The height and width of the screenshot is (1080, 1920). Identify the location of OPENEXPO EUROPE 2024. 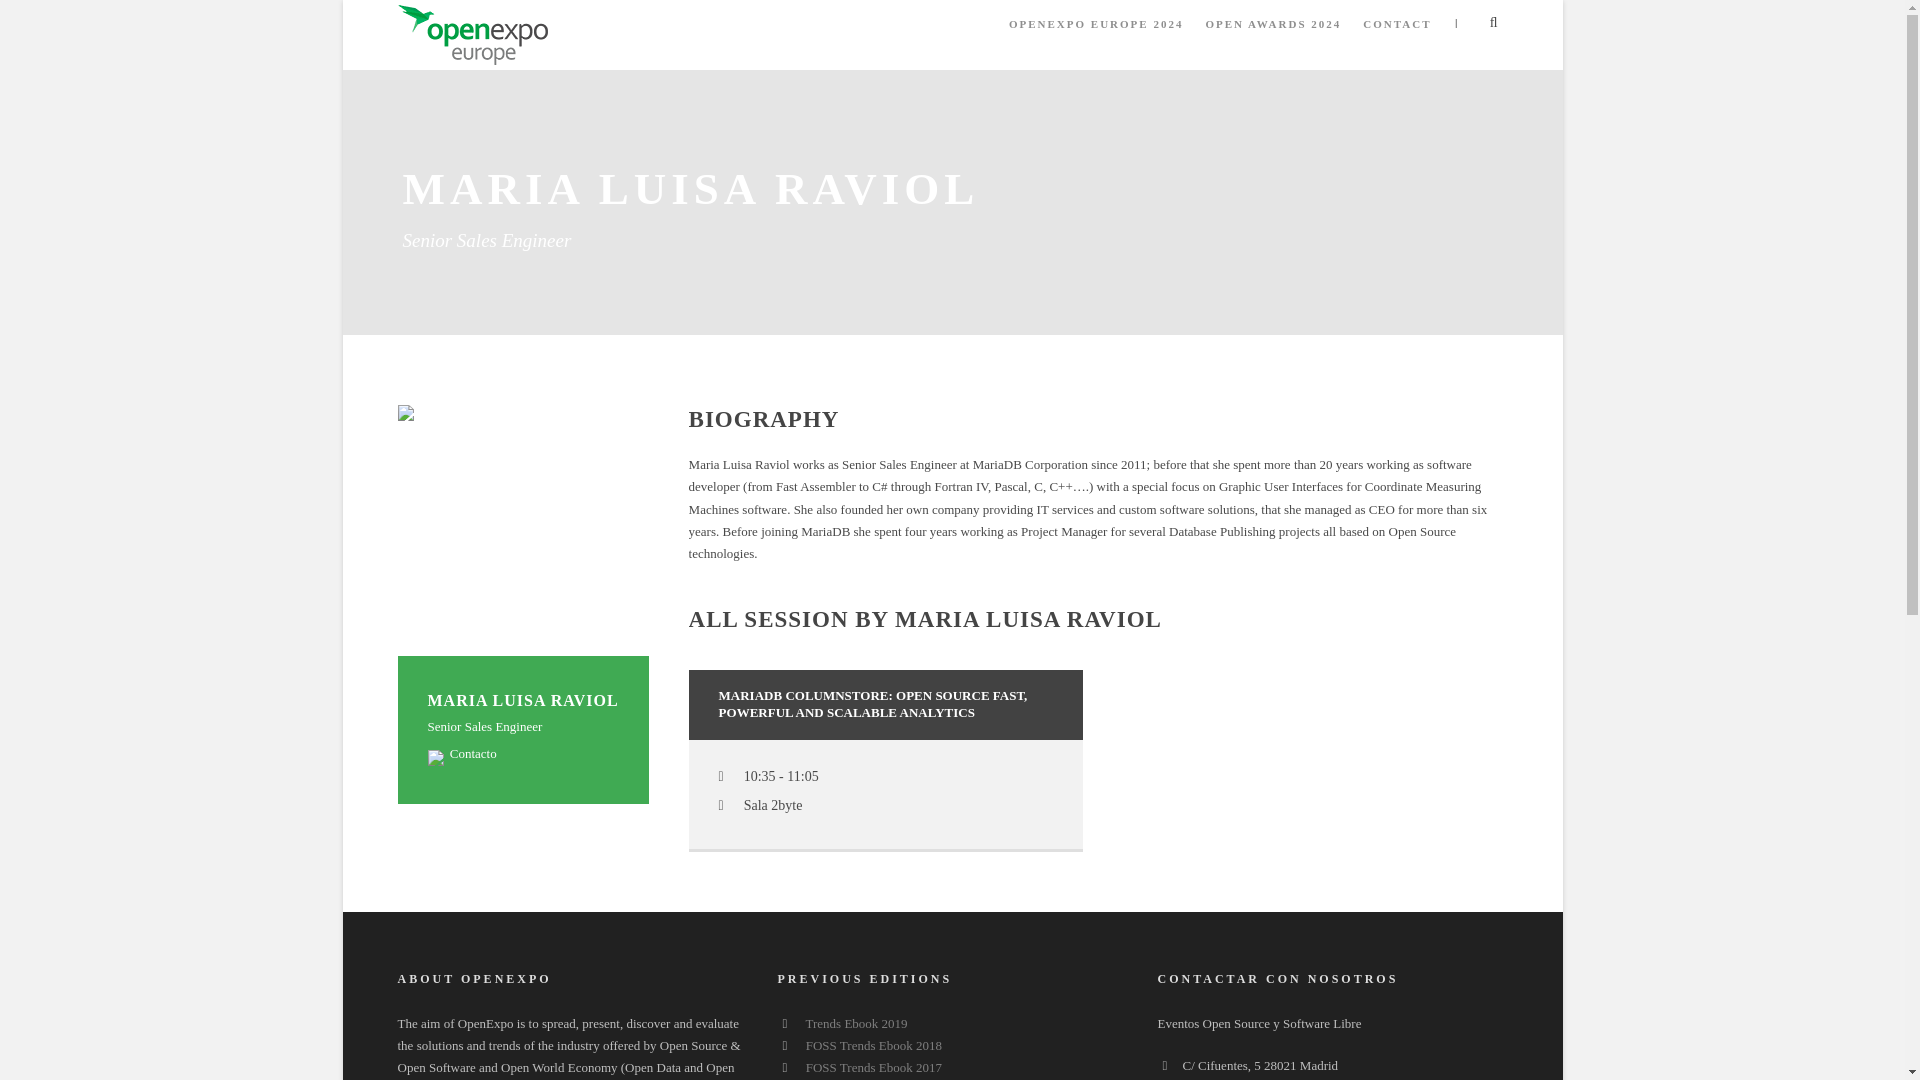
(1096, 33).